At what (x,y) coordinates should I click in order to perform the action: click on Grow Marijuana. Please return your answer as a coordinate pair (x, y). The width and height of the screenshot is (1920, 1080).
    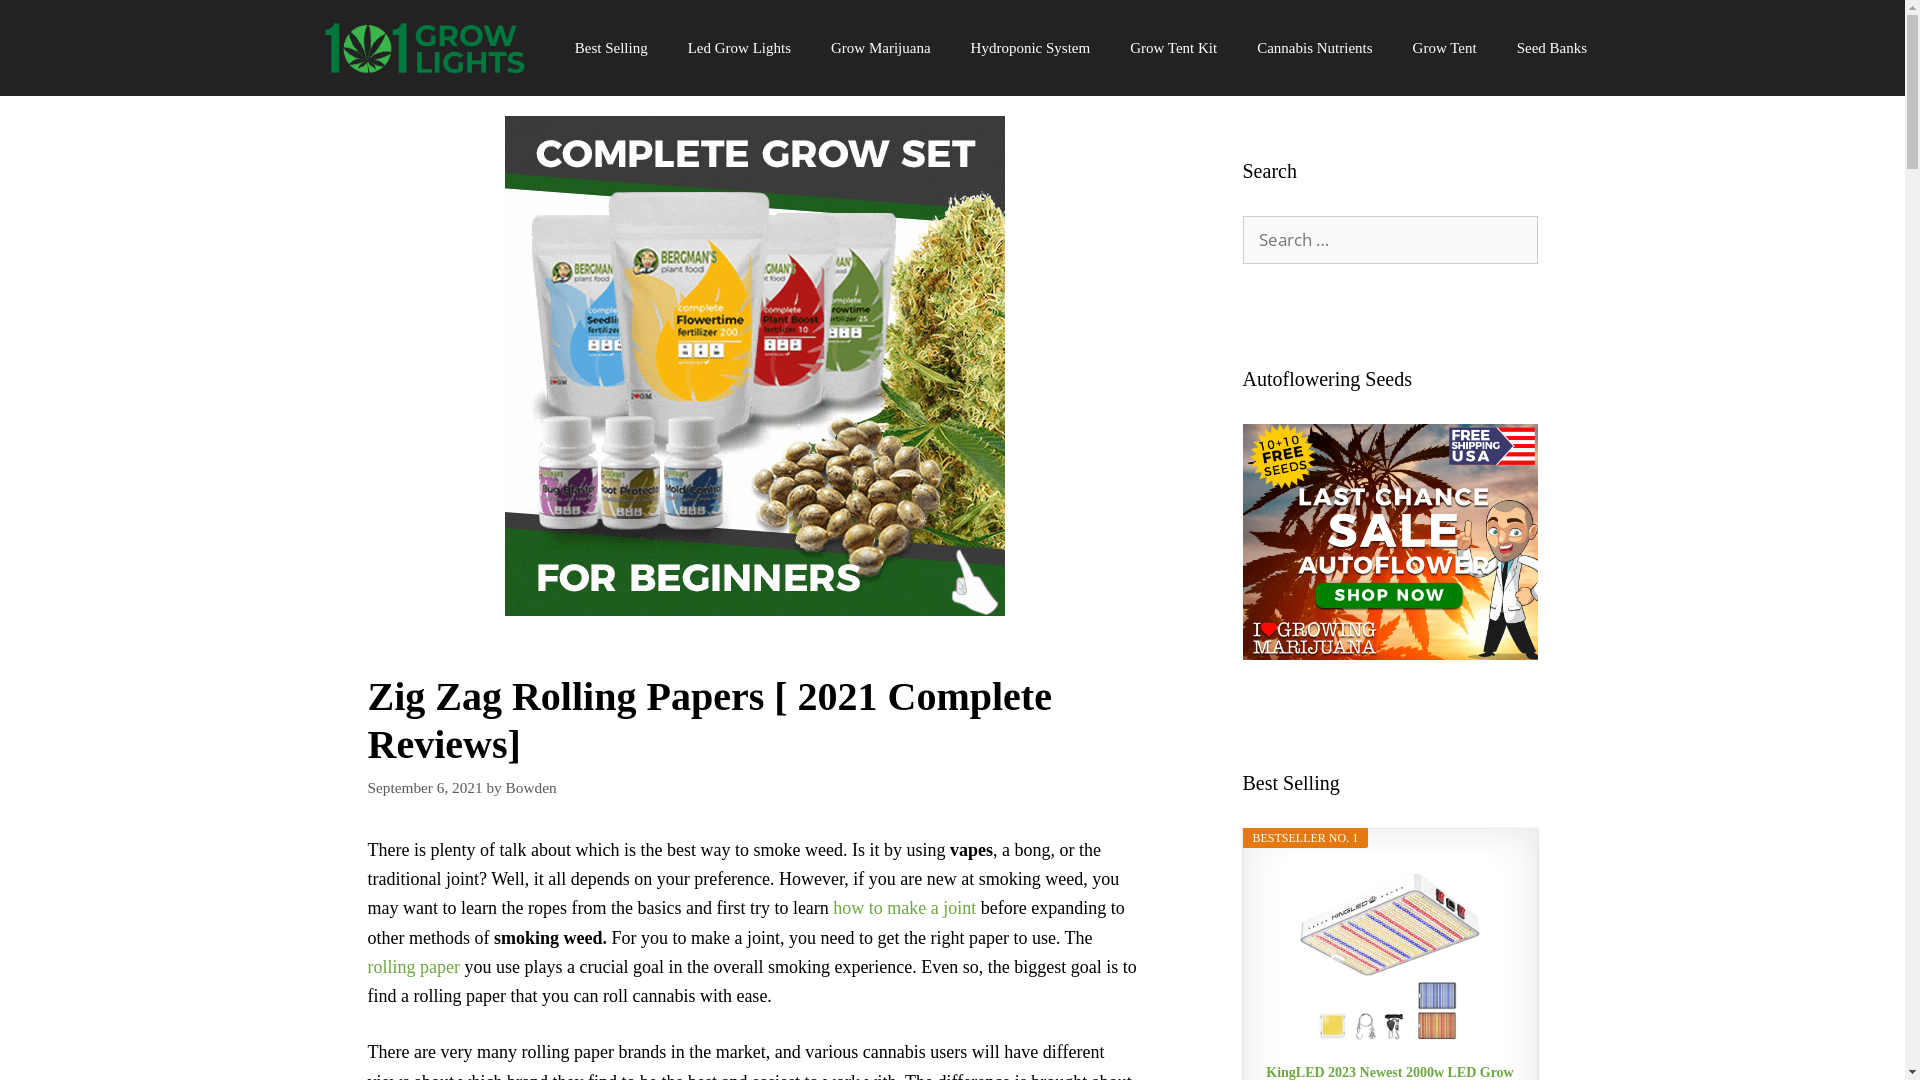
    Looking at the image, I should click on (881, 48).